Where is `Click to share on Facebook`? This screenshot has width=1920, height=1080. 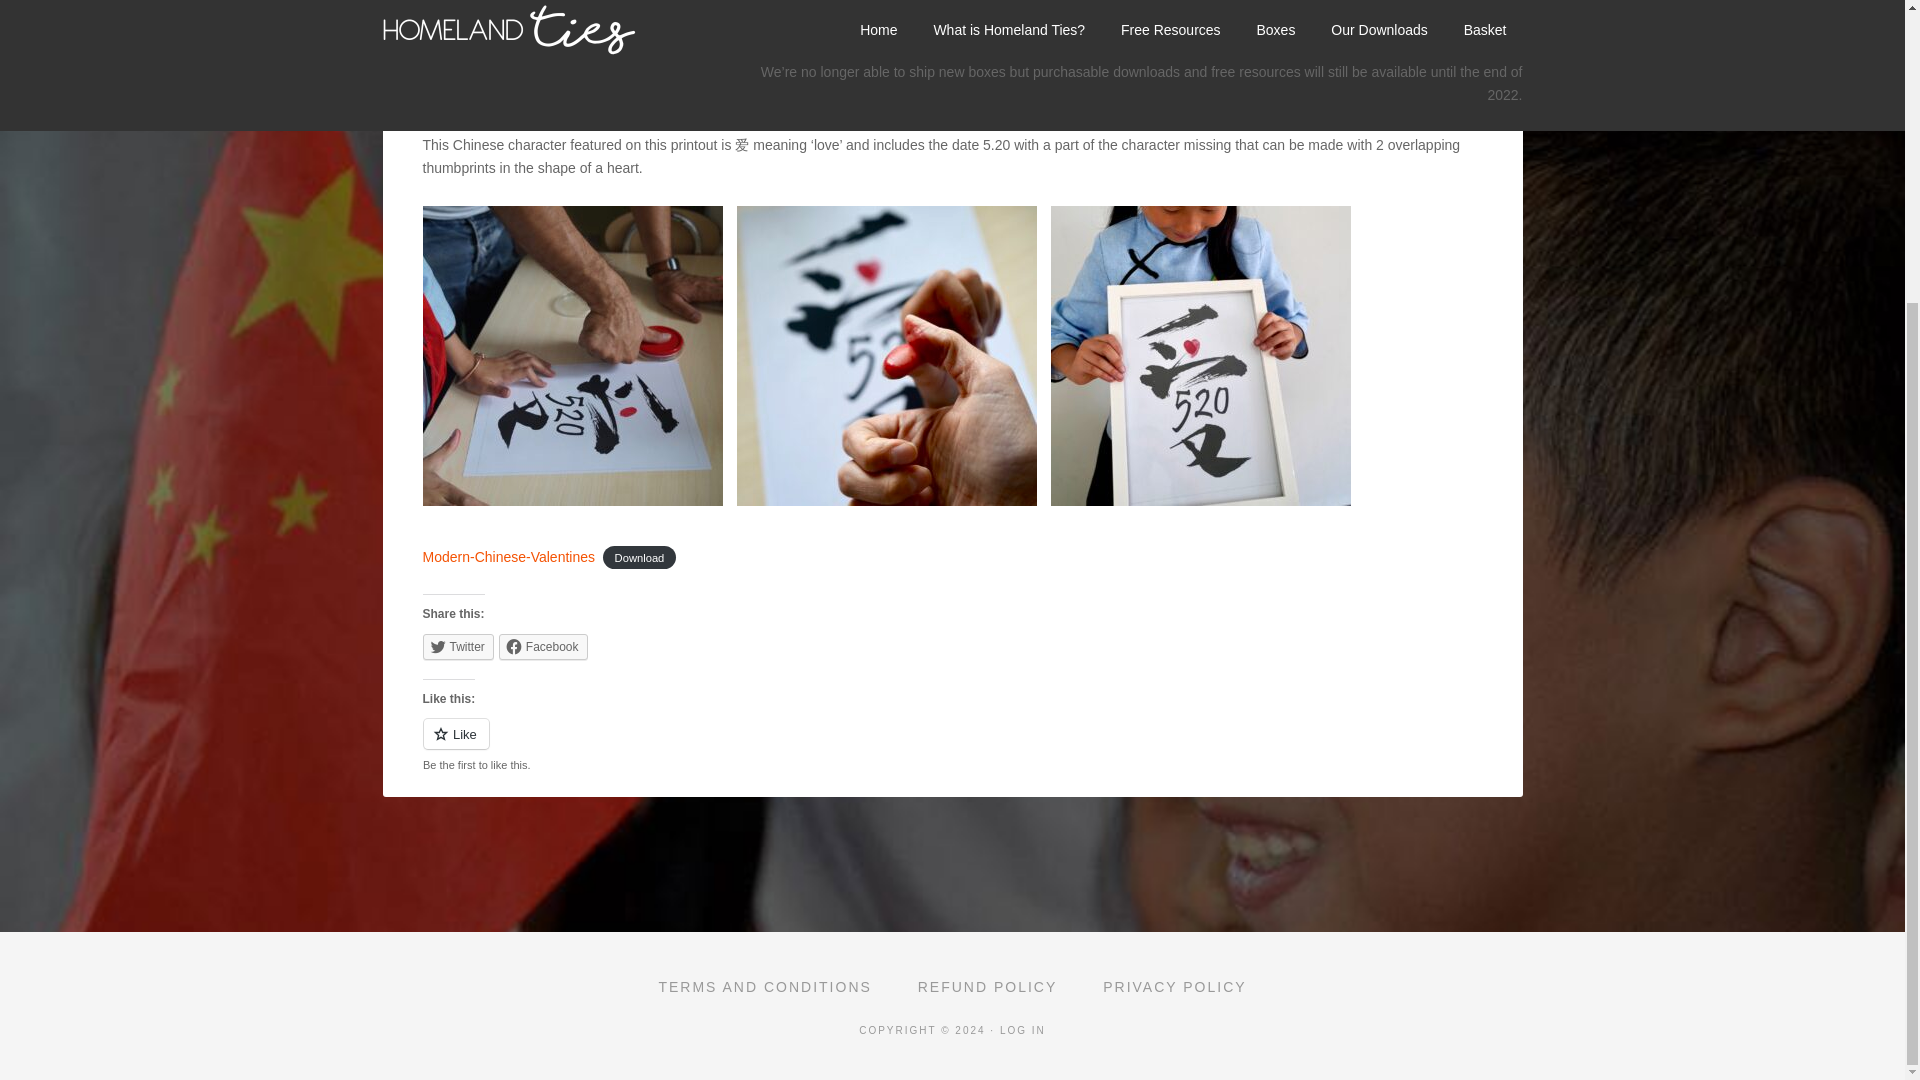
Click to share on Facebook is located at coordinates (543, 646).